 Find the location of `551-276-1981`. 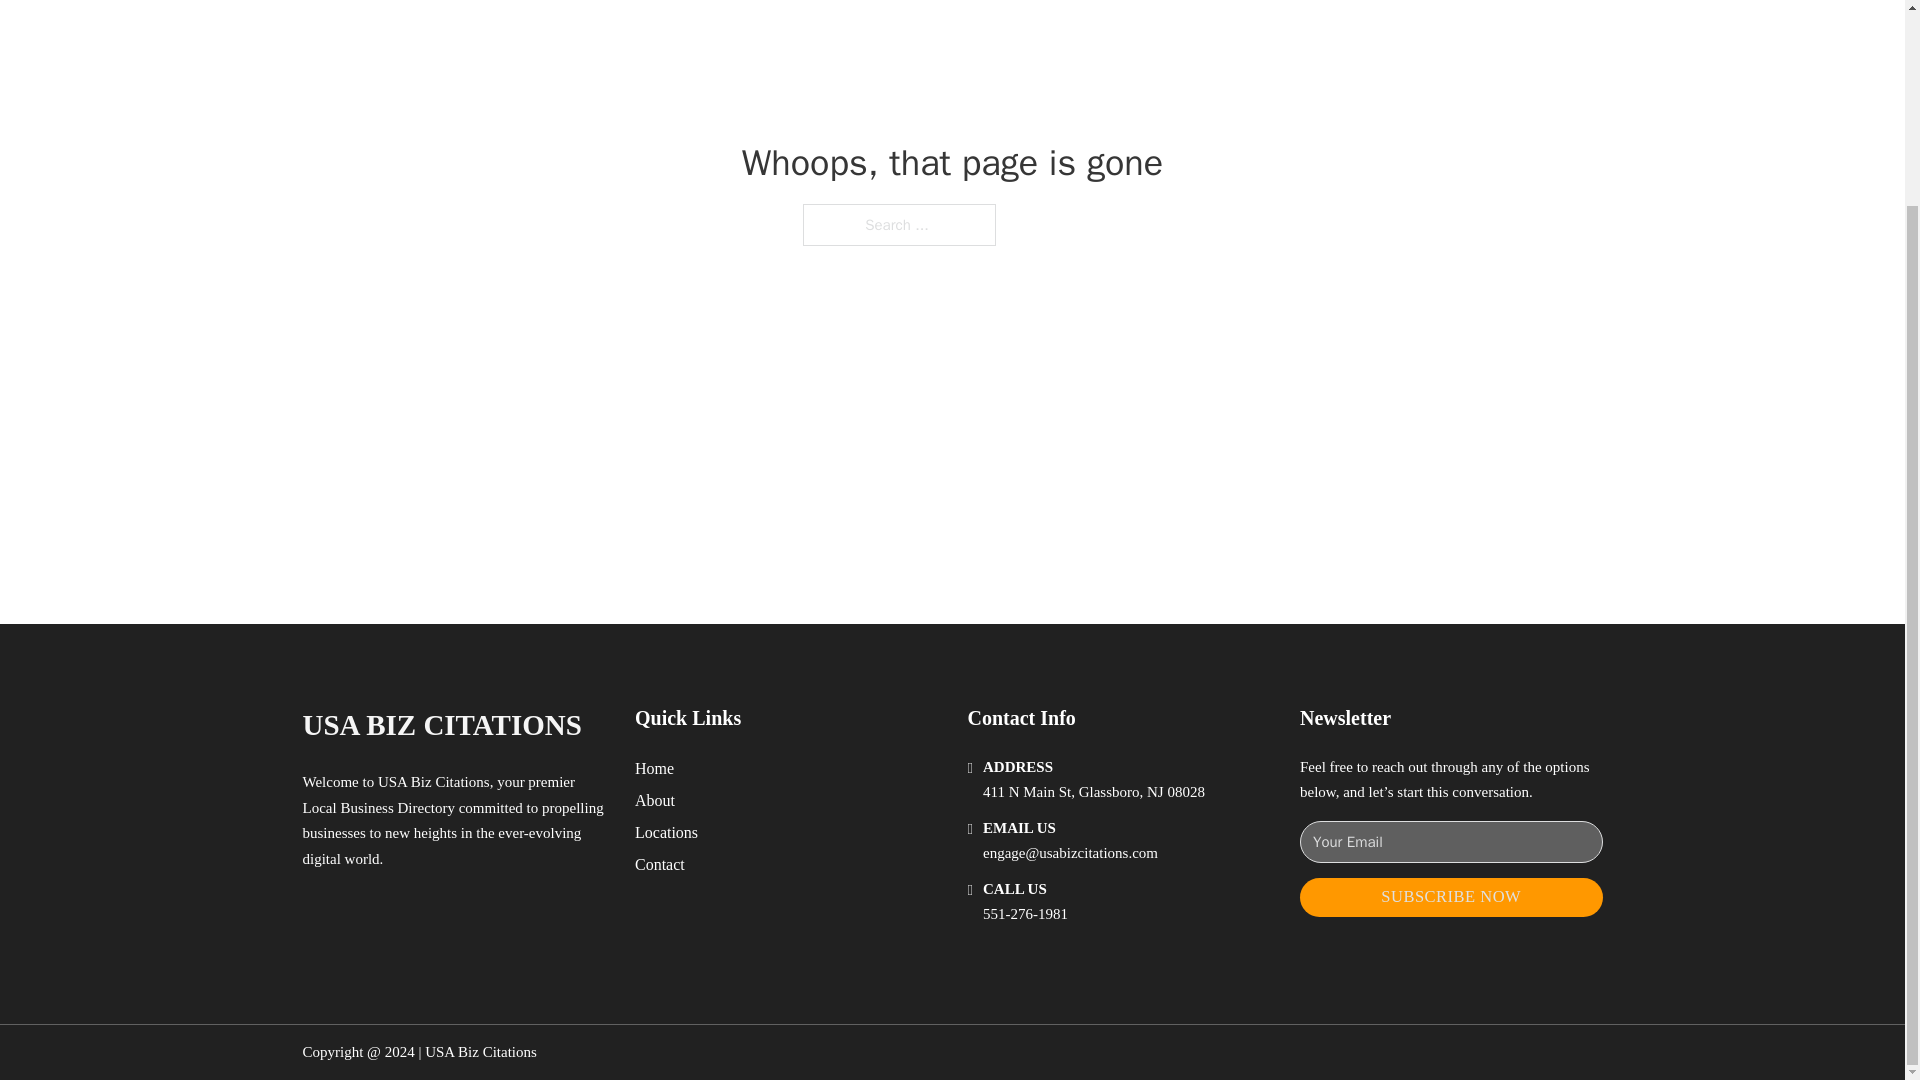

551-276-1981 is located at coordinates (1025, 914).